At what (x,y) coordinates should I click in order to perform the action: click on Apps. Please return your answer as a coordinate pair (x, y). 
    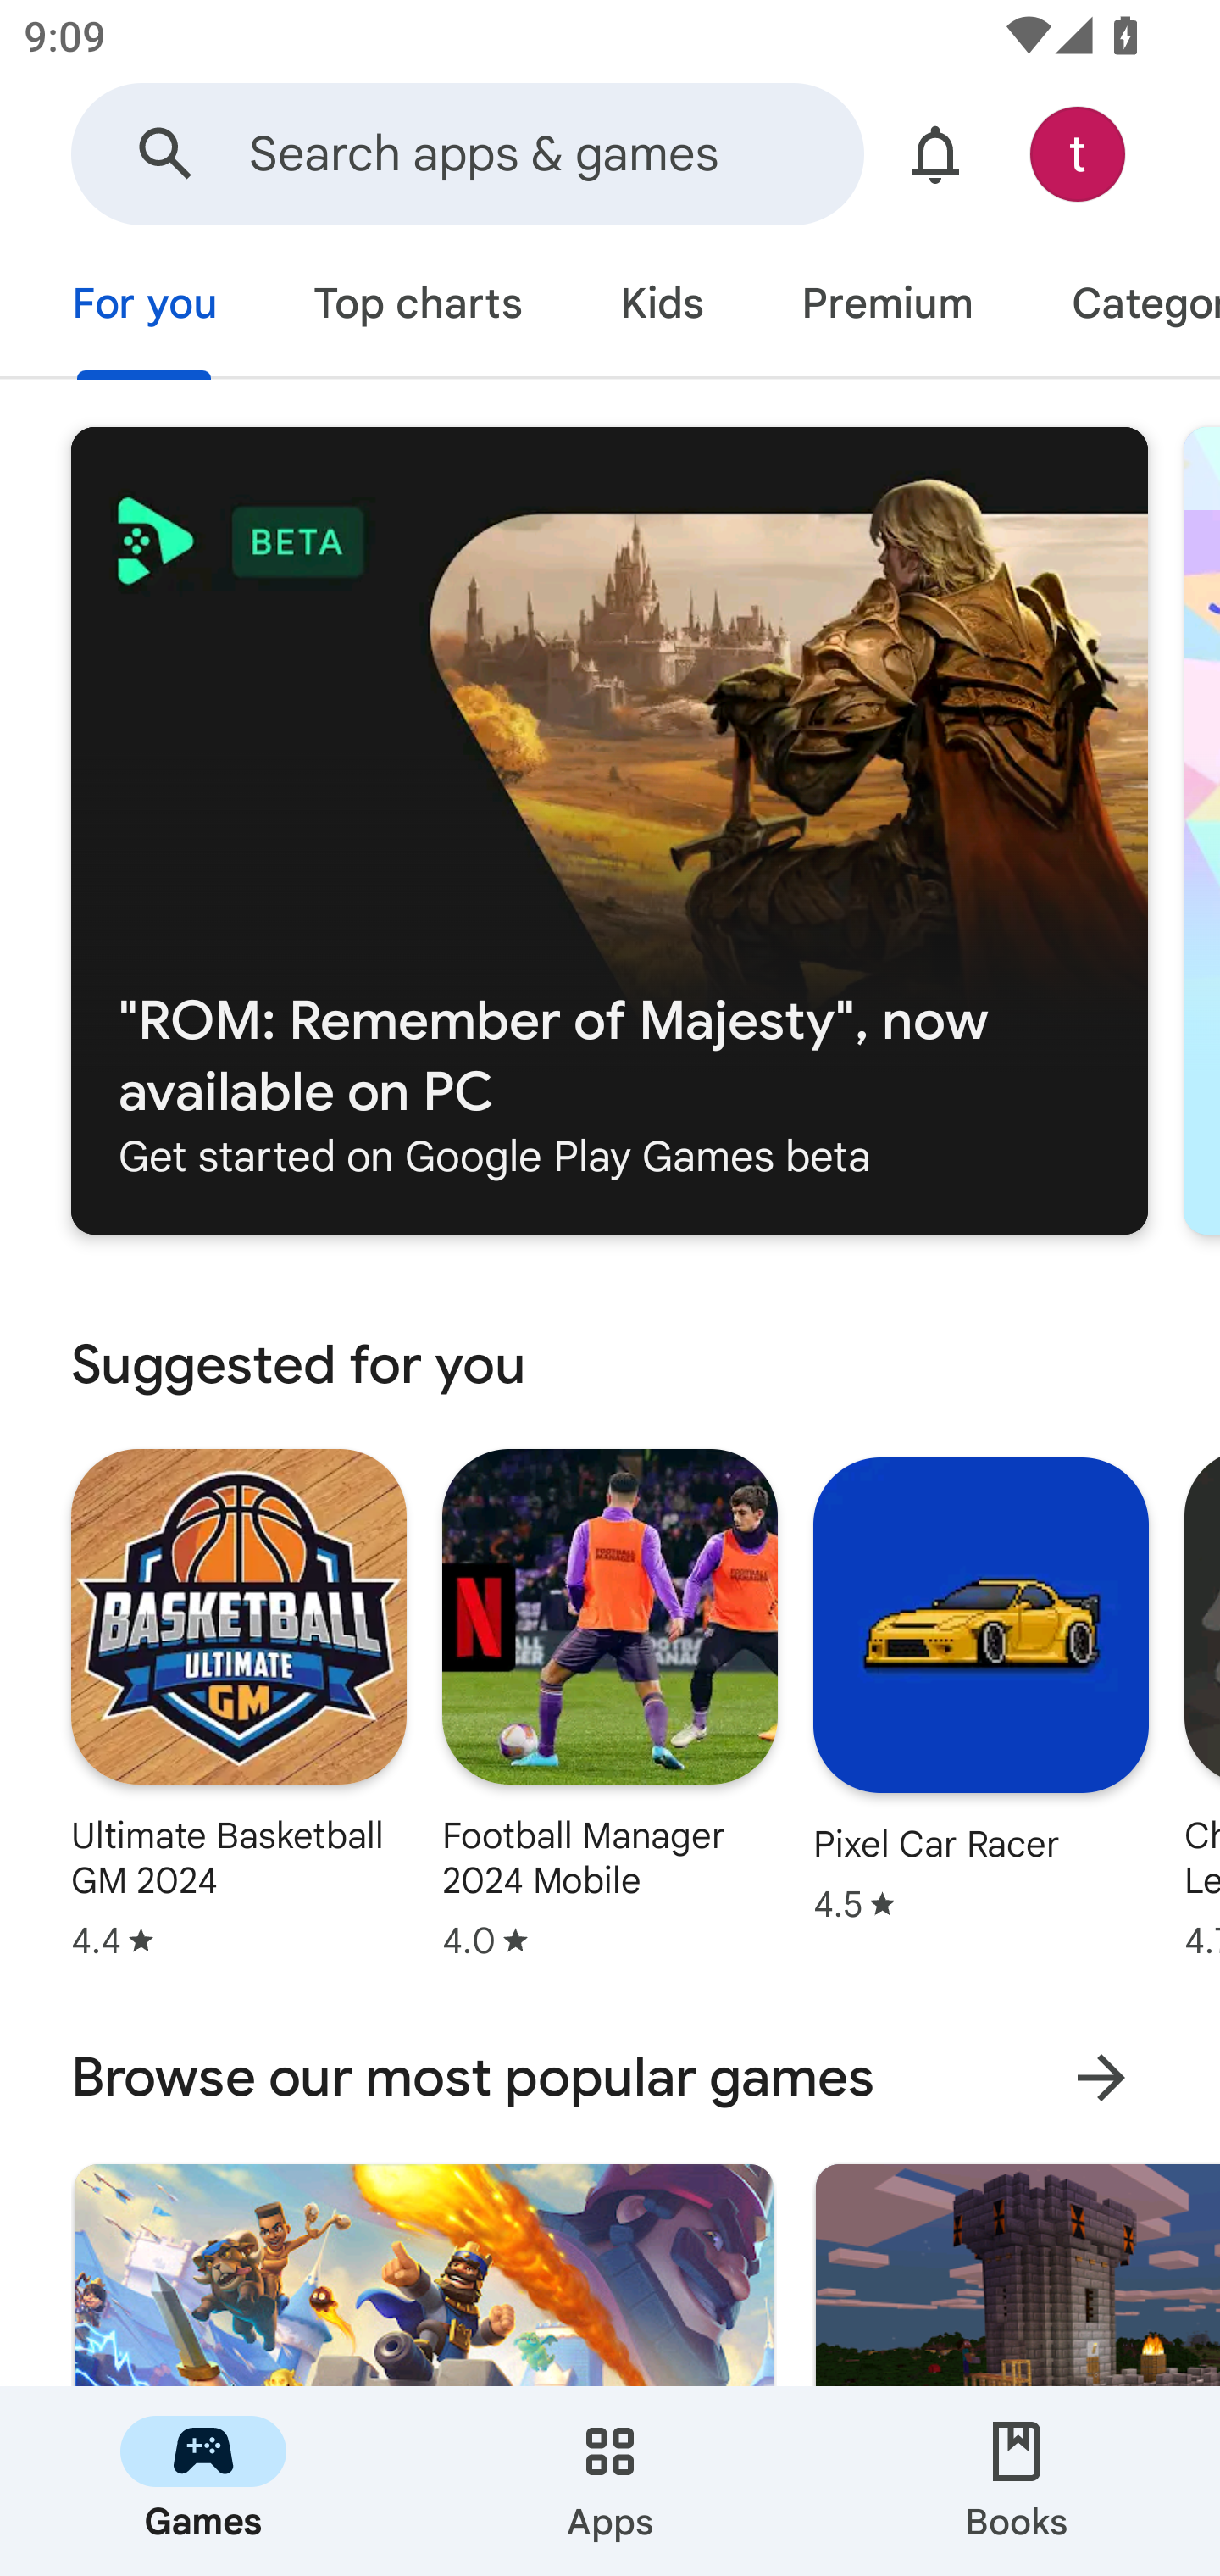
    Looking at the image, I should click on (610, 2481).